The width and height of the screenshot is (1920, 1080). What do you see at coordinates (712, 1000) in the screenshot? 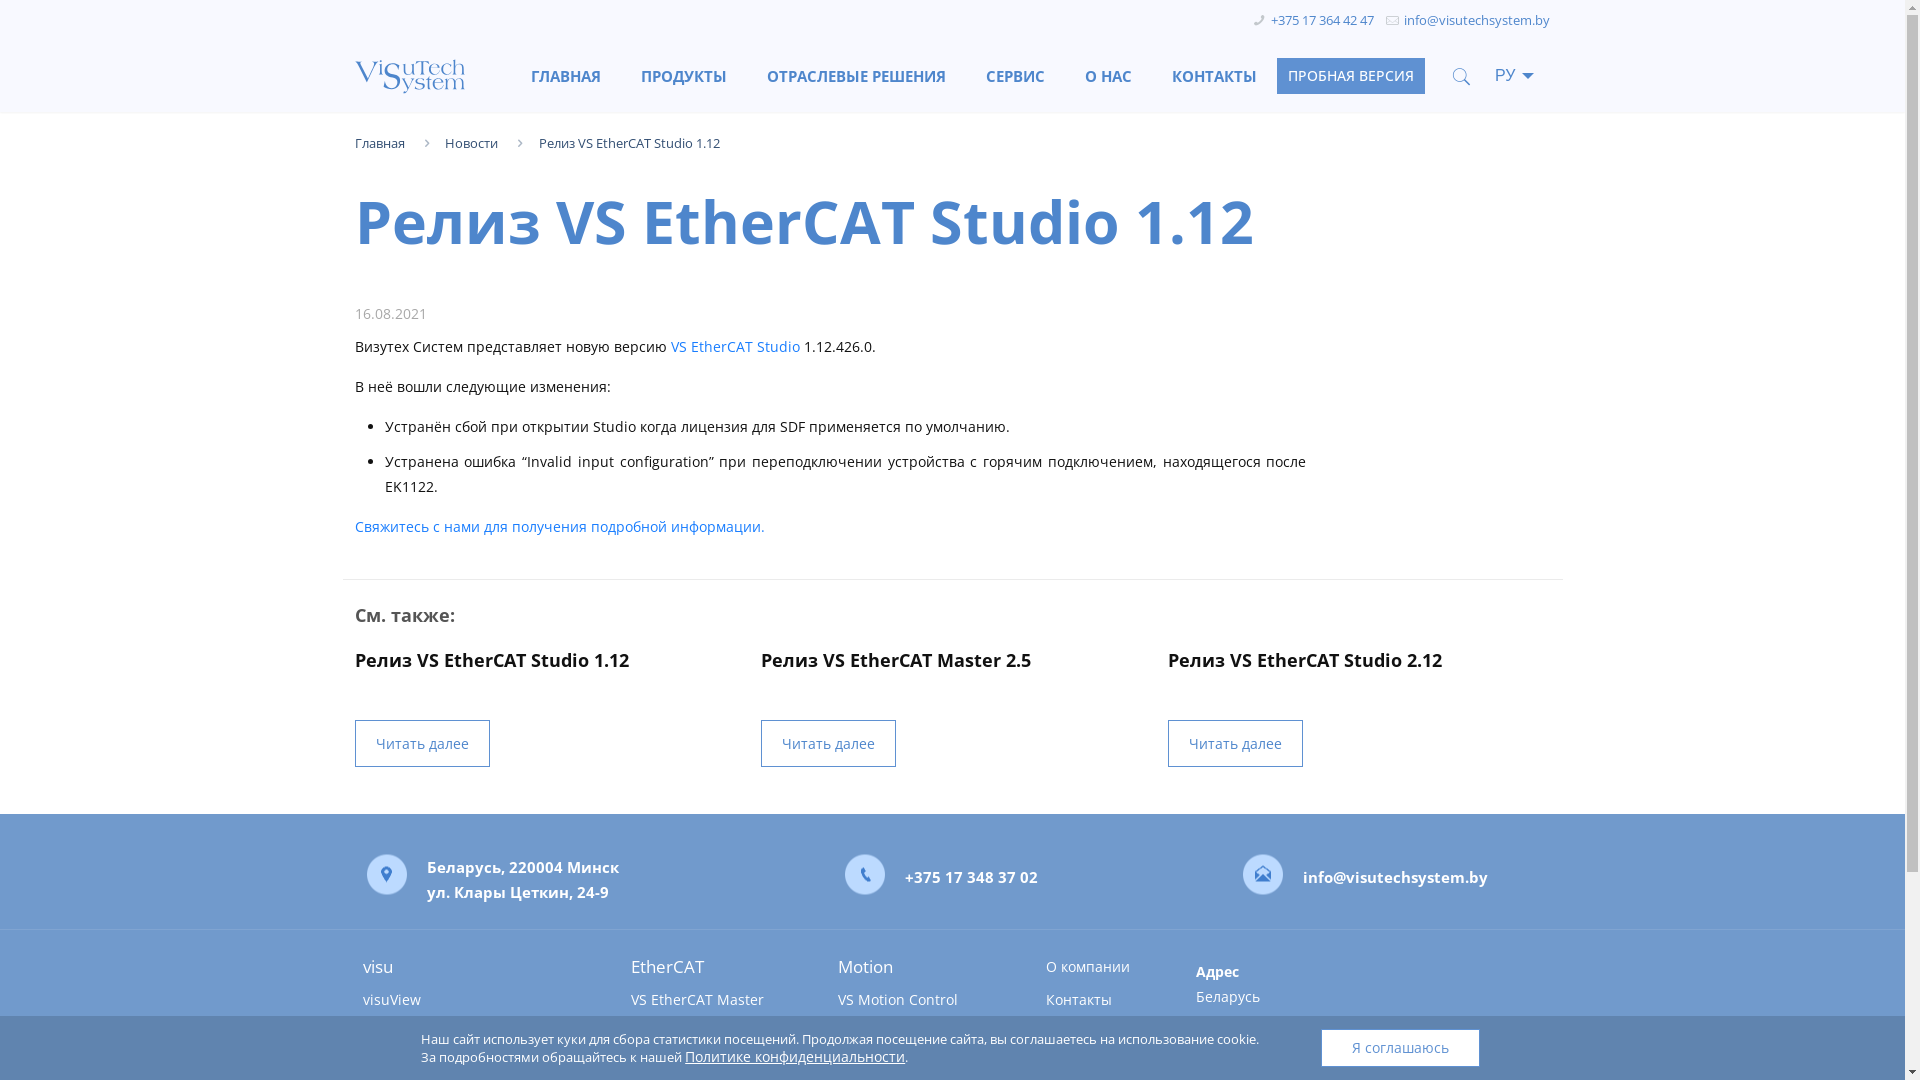
I see `VS EtherCAT Master` at bounding box center [712, 1000].